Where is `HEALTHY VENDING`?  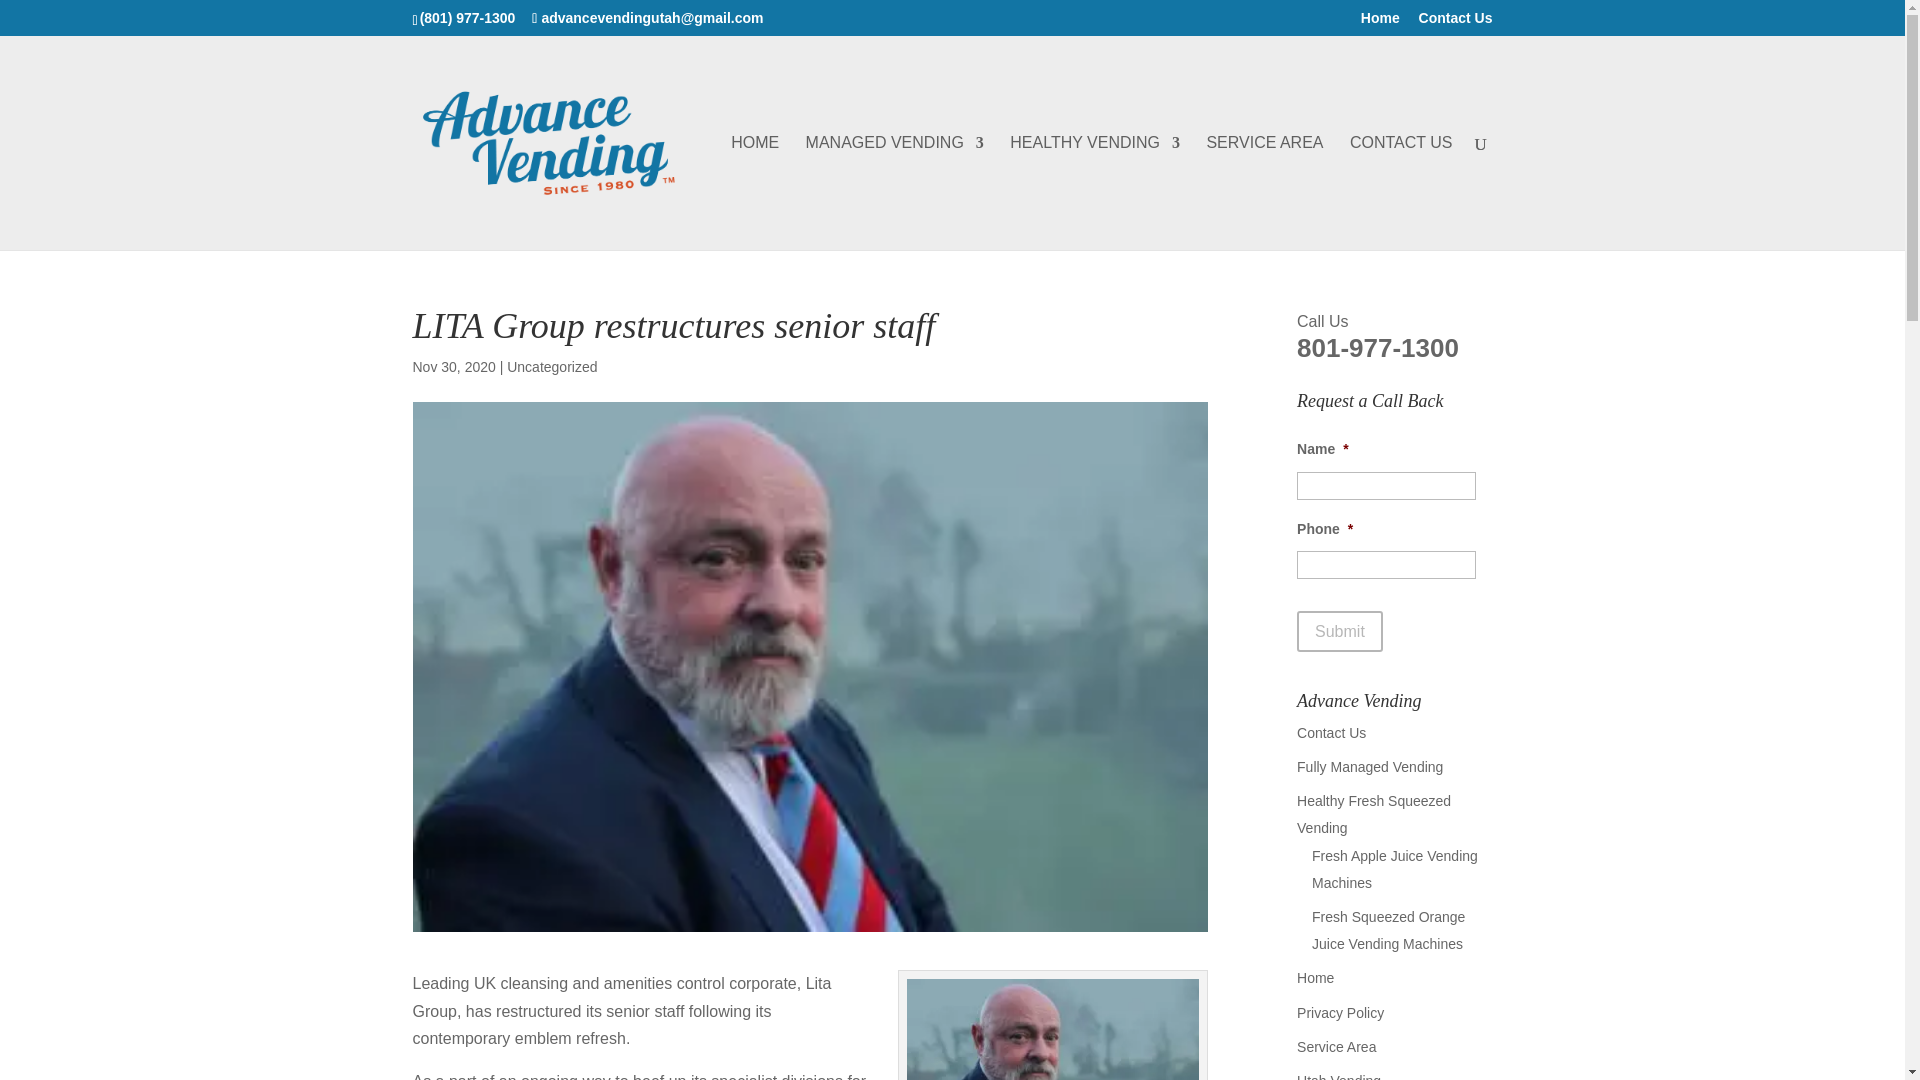
HEALTHY VENDING is located at coordinates (1094, 192).